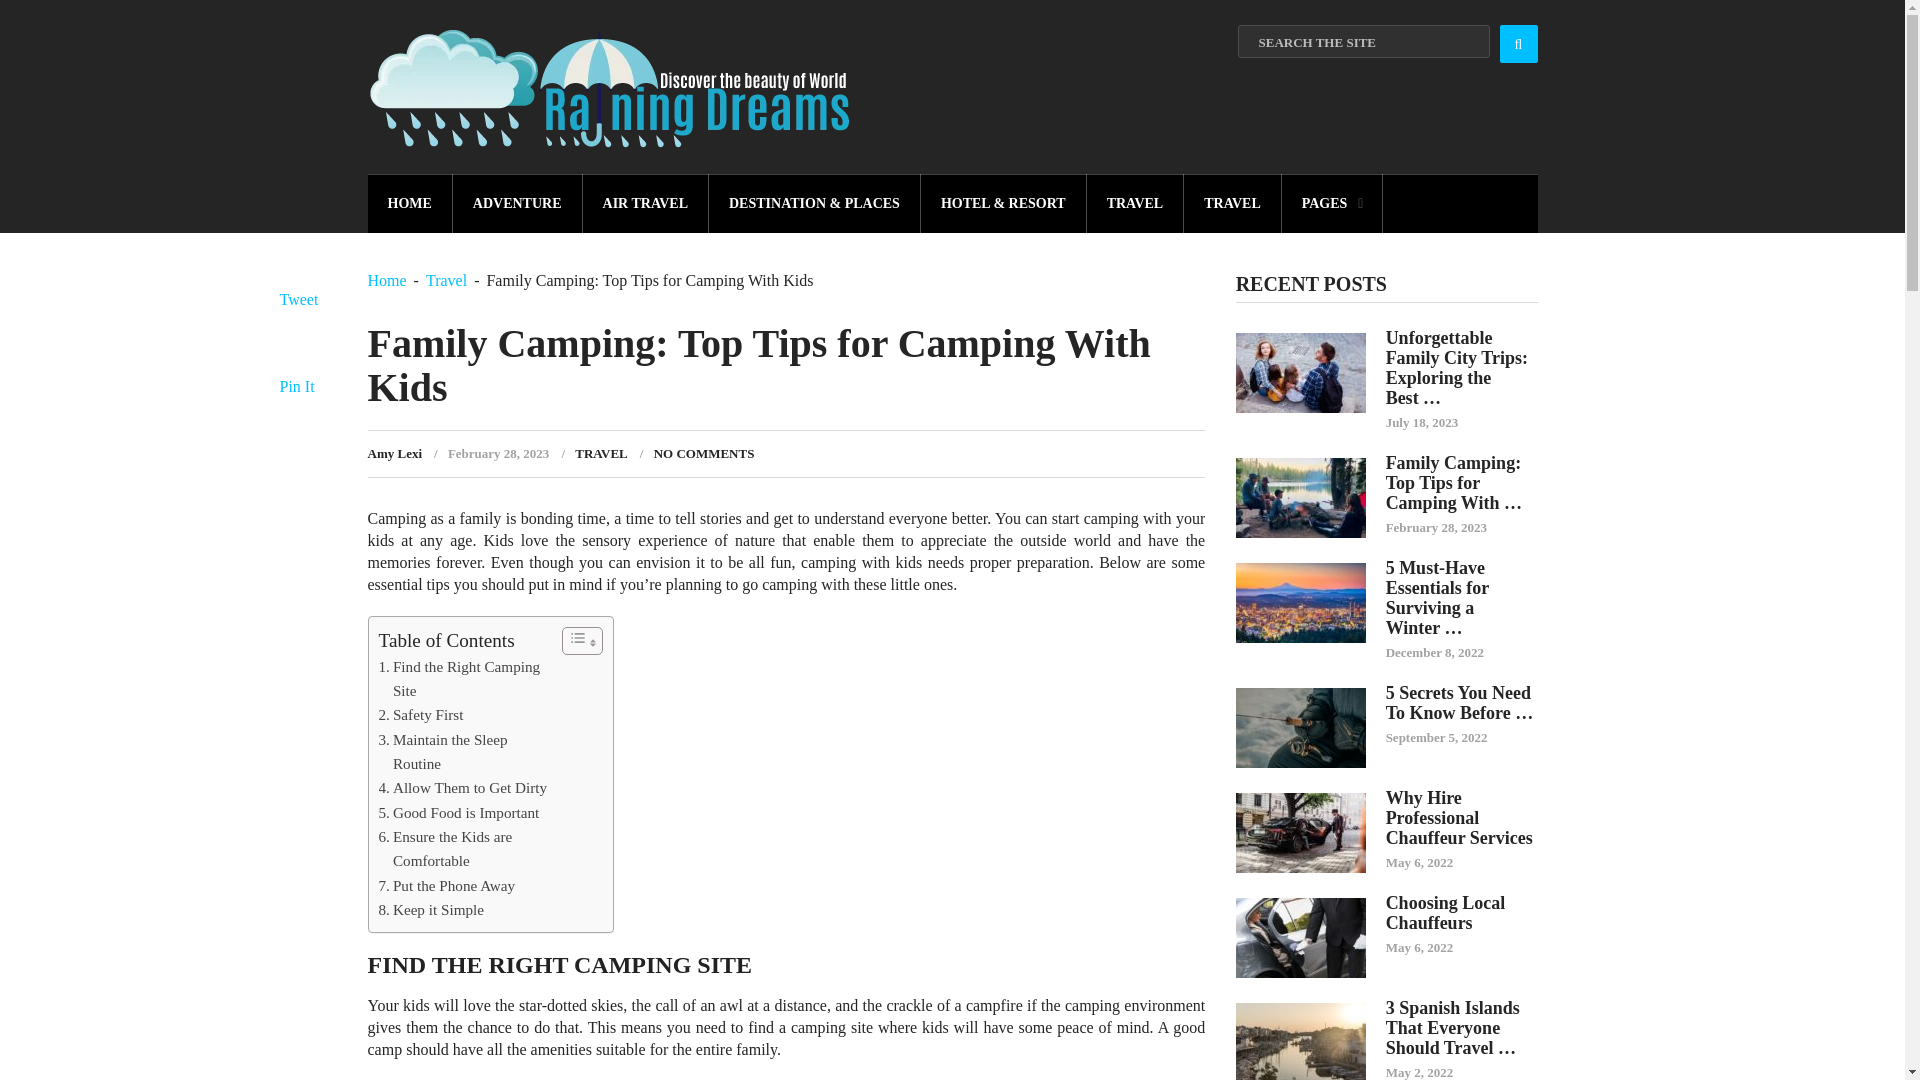  I want to click on Find the Right Camping Site, so click(464, 679).